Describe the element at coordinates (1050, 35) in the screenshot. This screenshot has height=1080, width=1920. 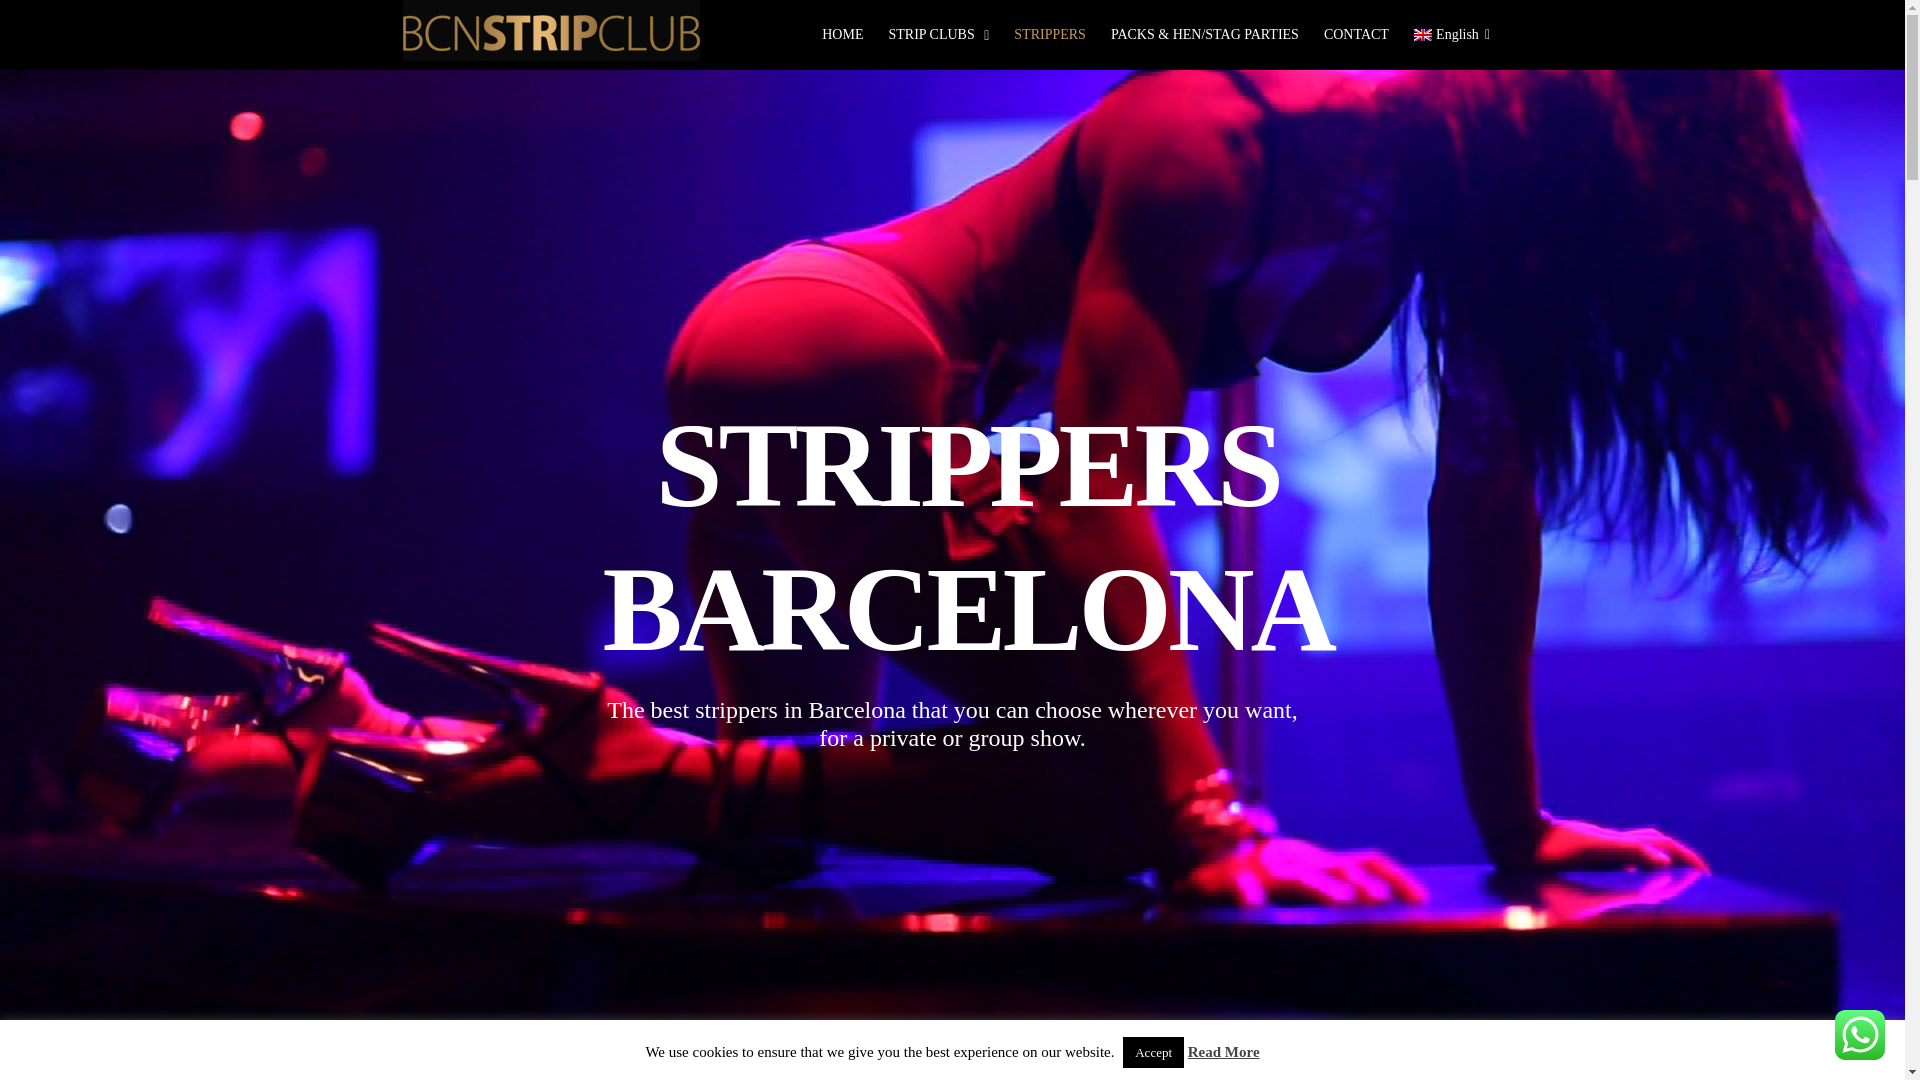
I see `STRIPPERS` at that location.